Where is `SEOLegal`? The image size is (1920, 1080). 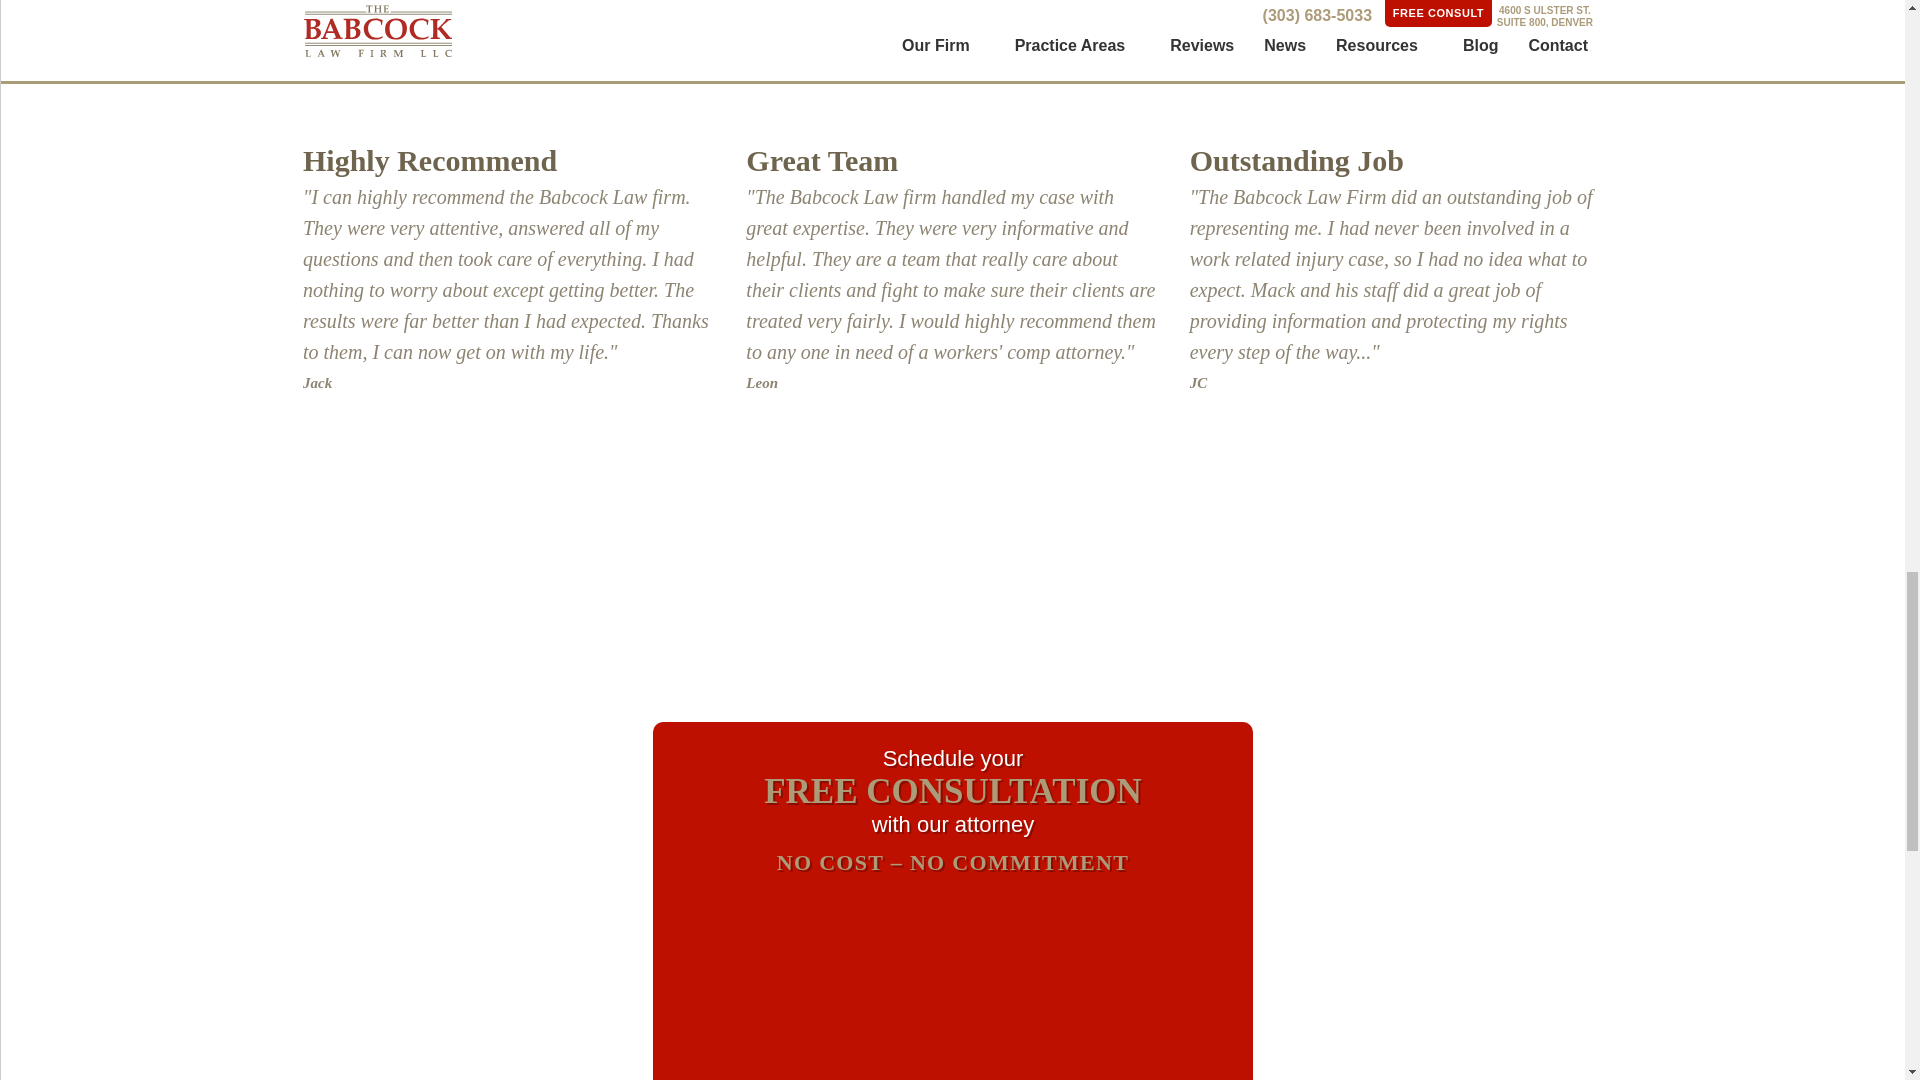
SEOLegal is located at coordinates (687, 590).